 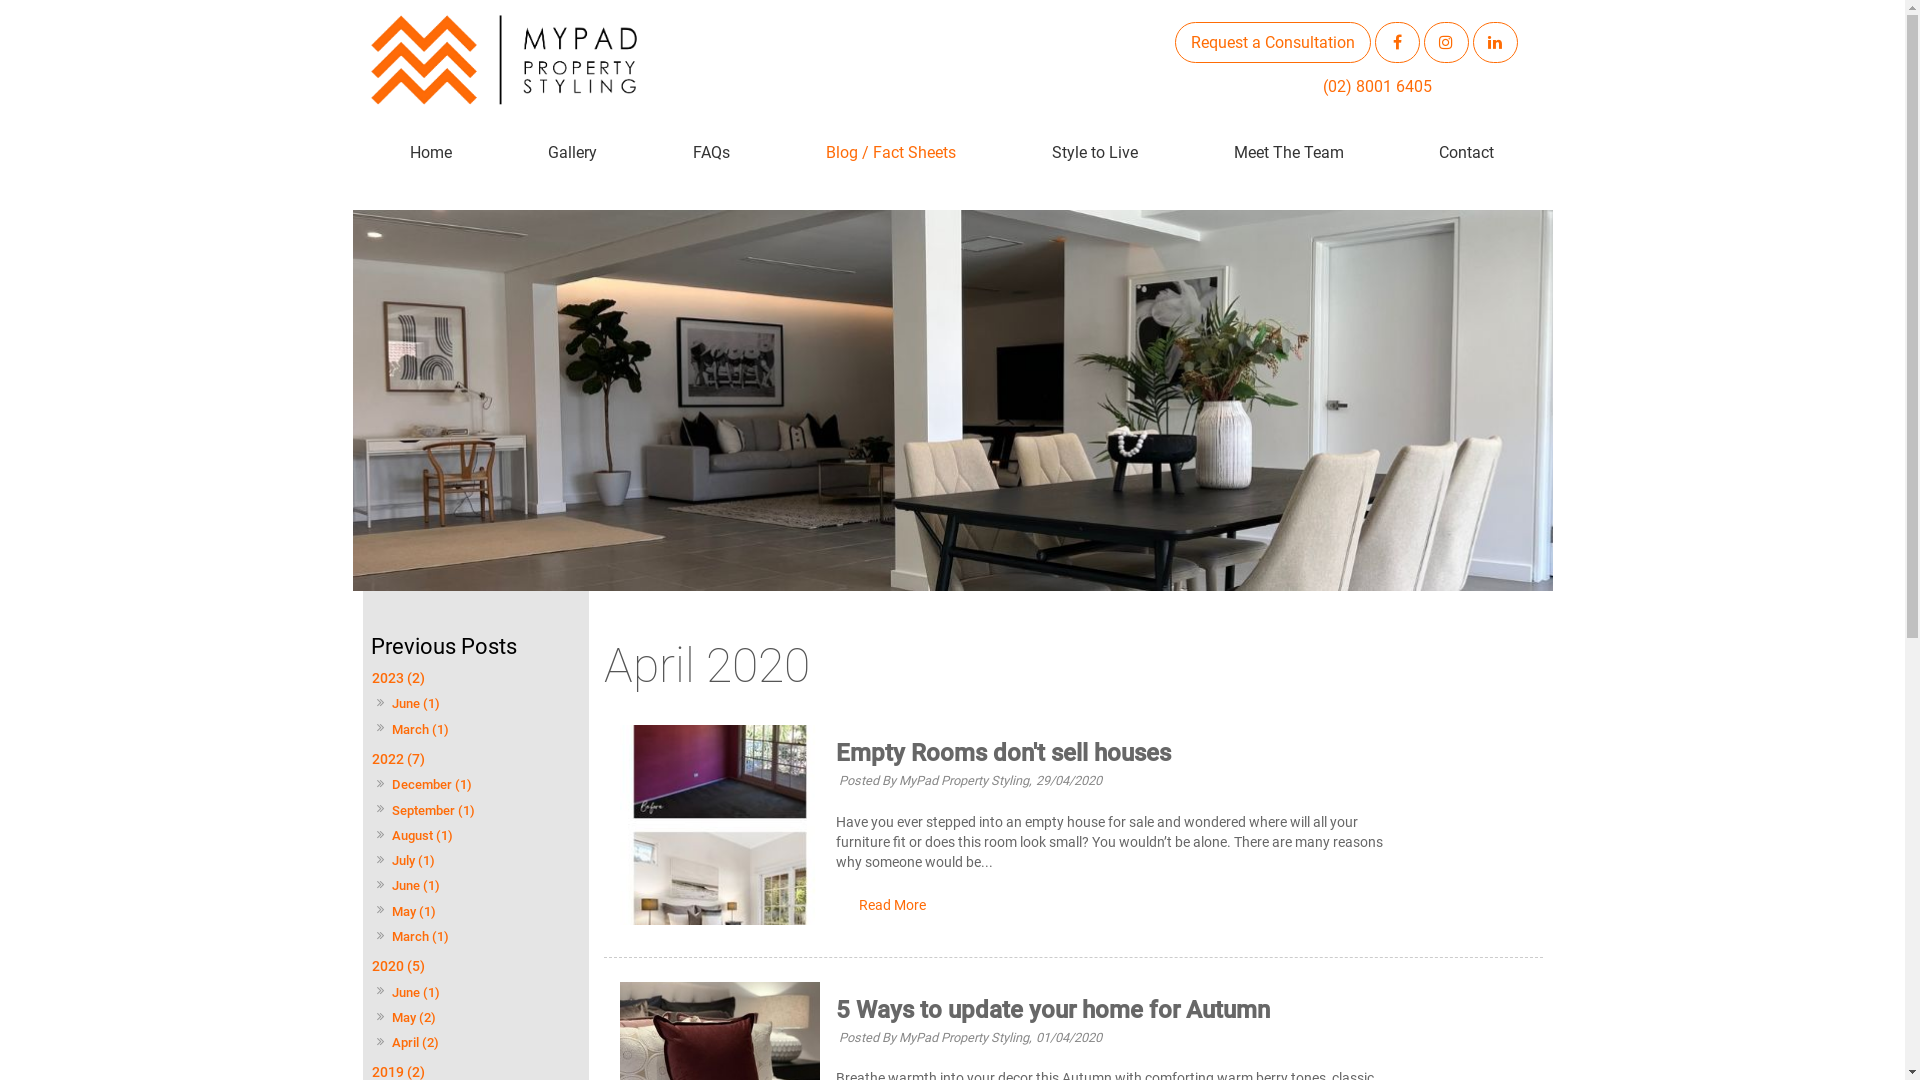 What do you see at coordinates (475, 968) in the screenshot?
I see `2020 (5)` at bounding box center [475, 968].